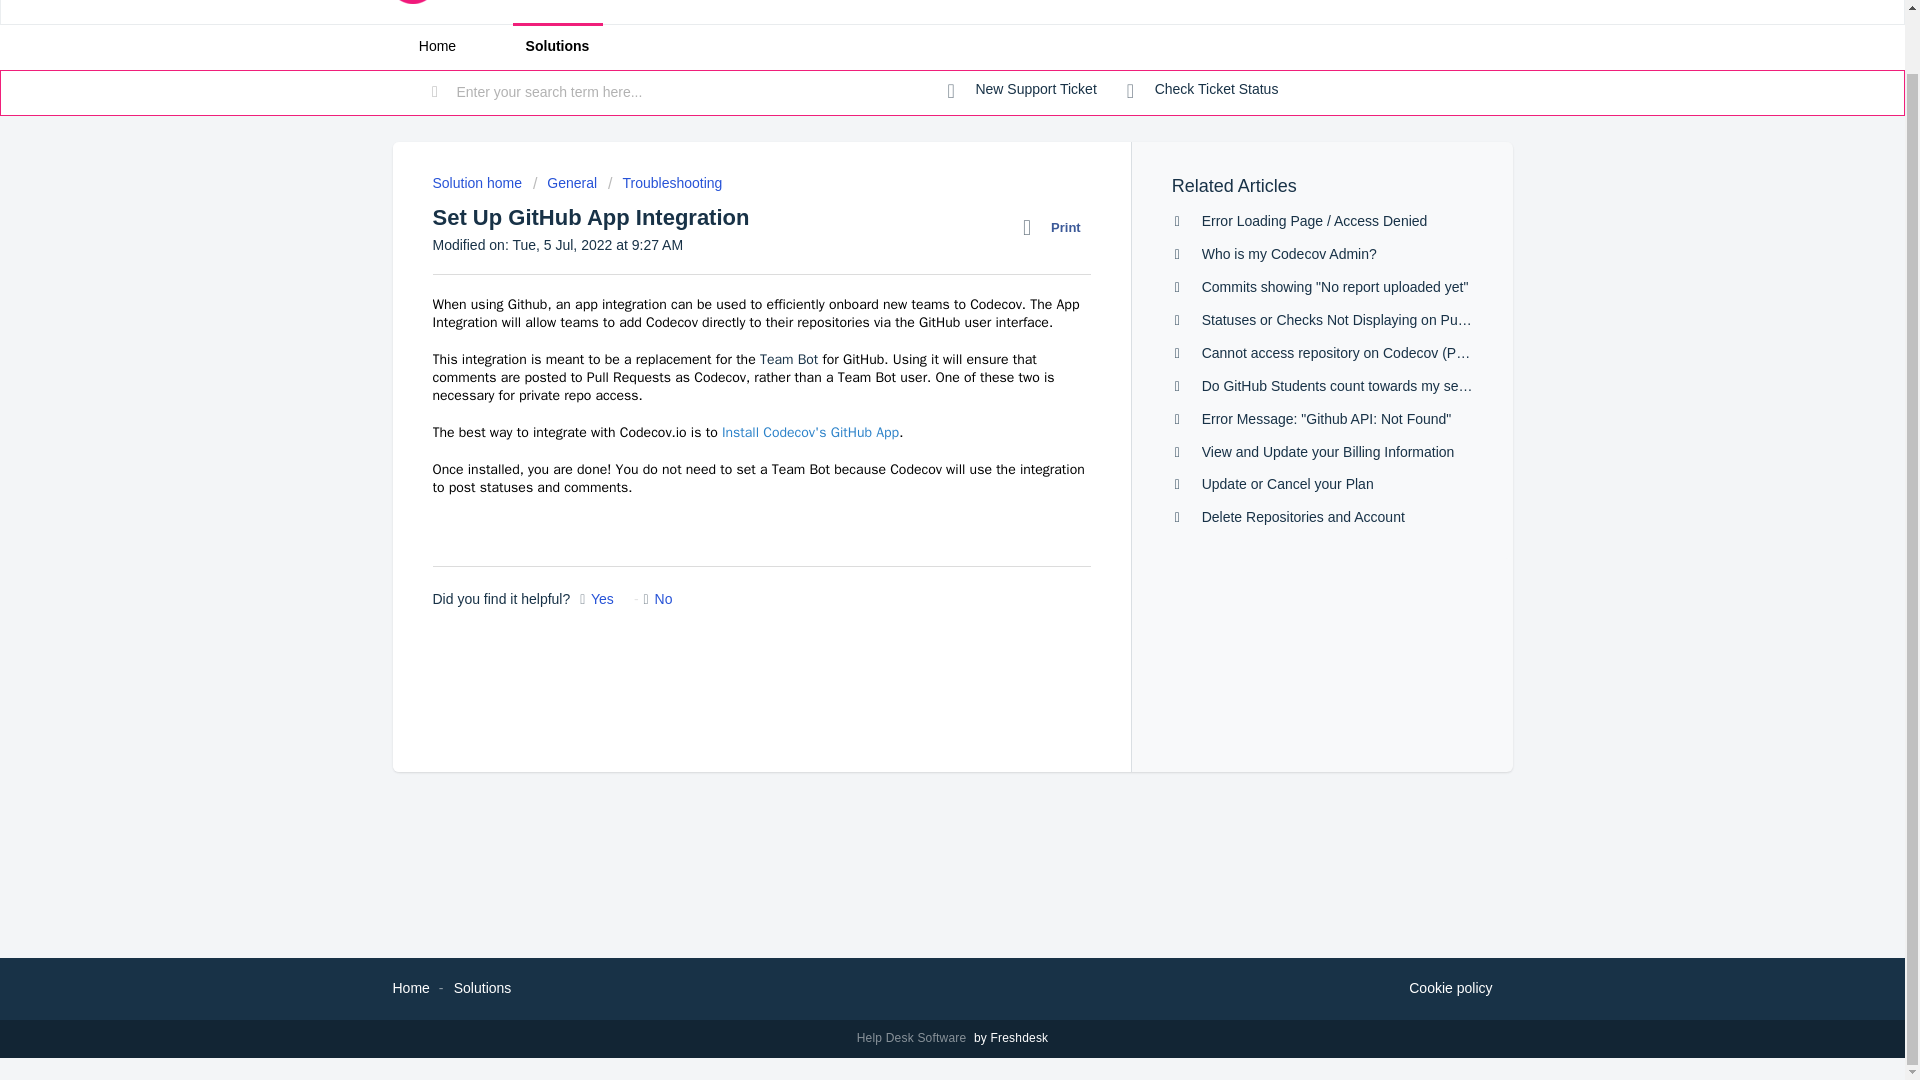 The image size is (1920, 1080). Describe the element at coordinates (914, 1038) in the screenshot. I see `Help Desk Software` at that location.